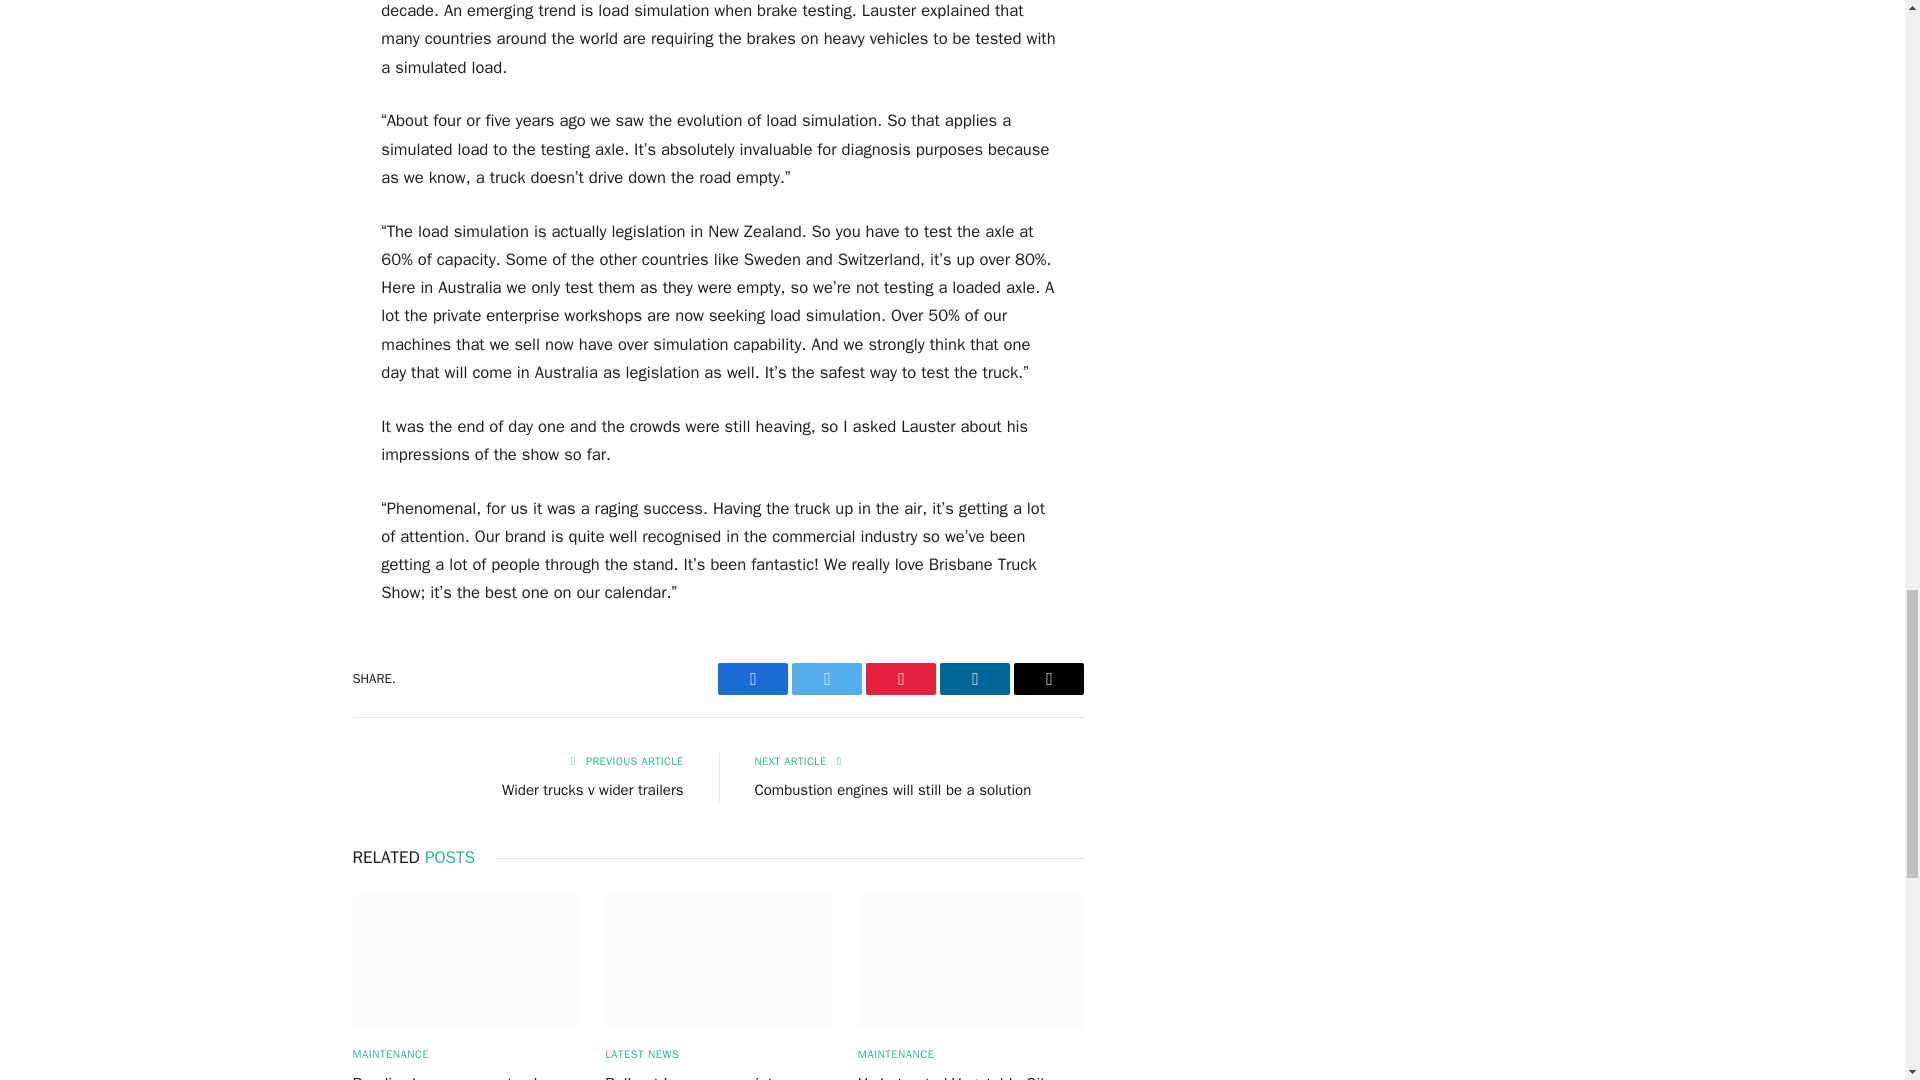 This screenshot has height=1080, width=1920. Describe the element at coordinates (1048, 679) in the screenshot. I see `Share via Email` at that location.